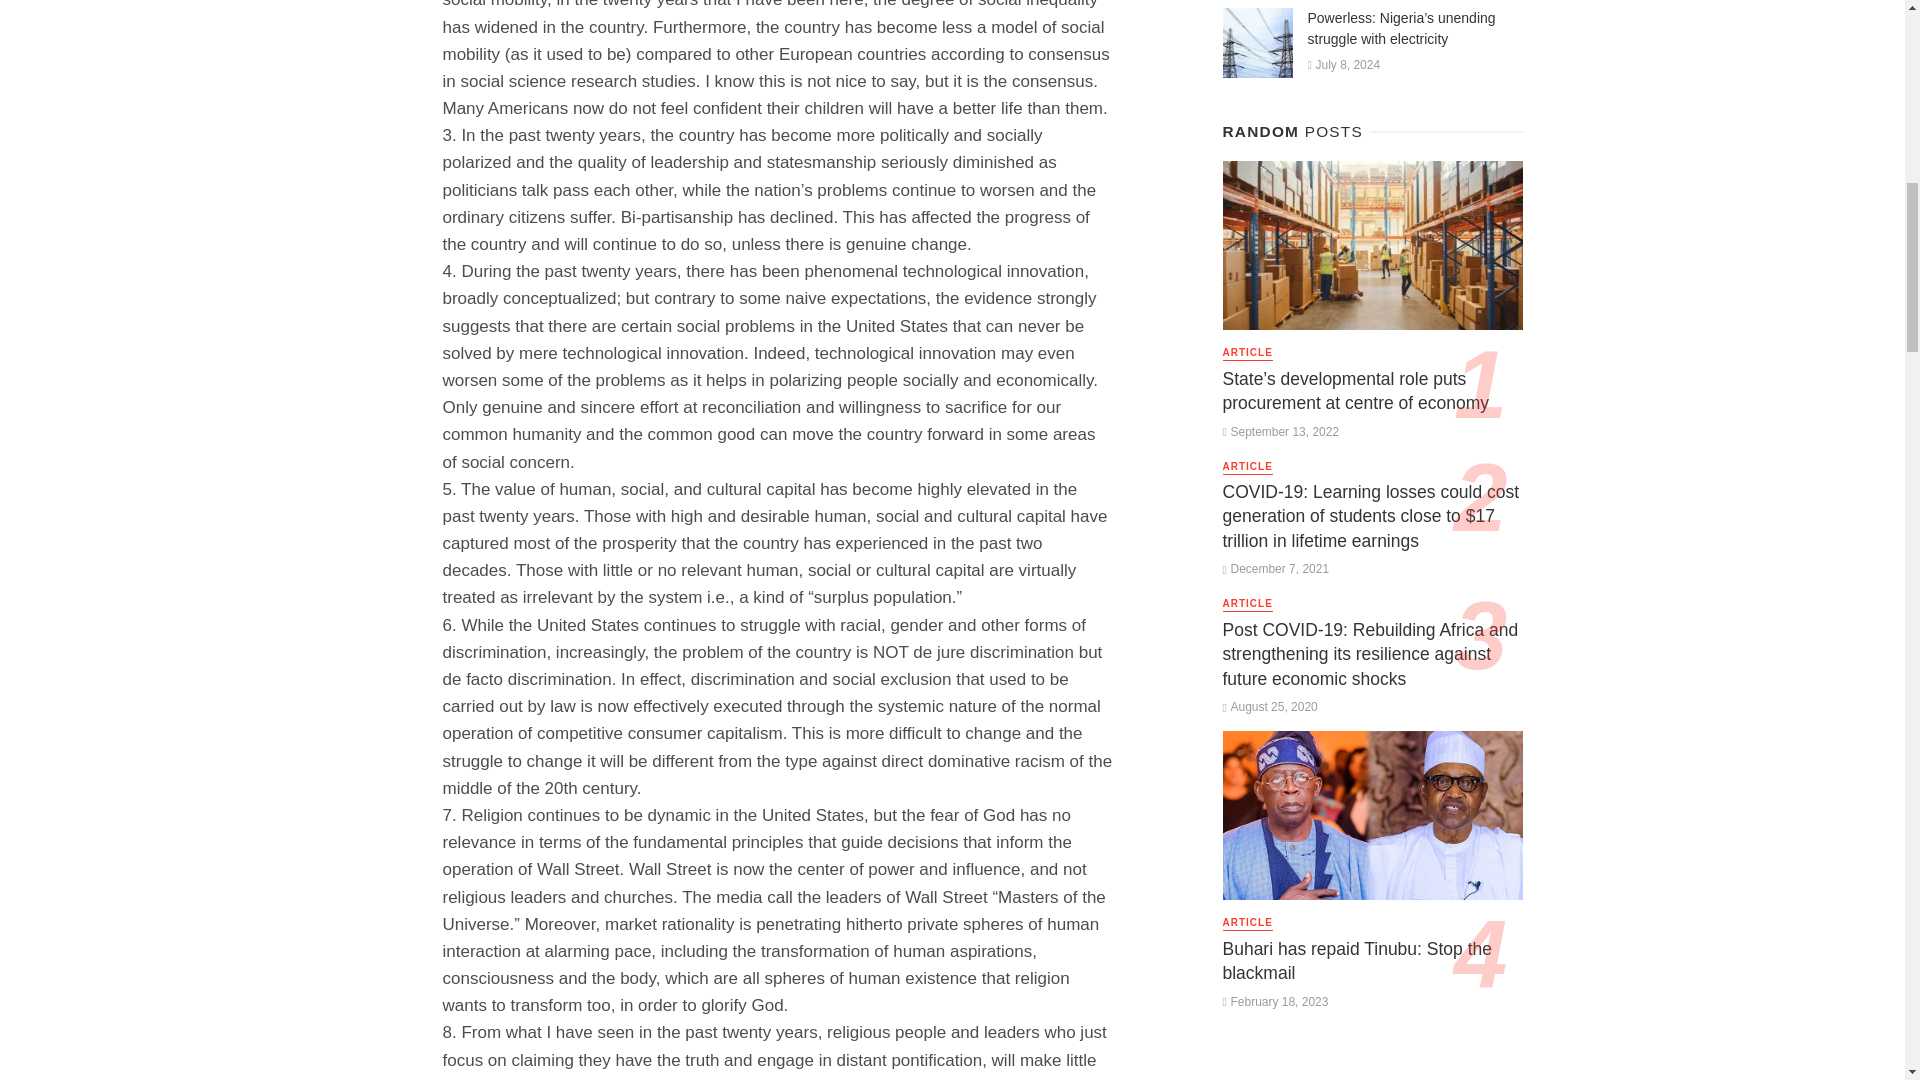 The image size is (1920, 1080). I want to click on July 8, 2024 at 2:07 pm, so click(1344, 65).